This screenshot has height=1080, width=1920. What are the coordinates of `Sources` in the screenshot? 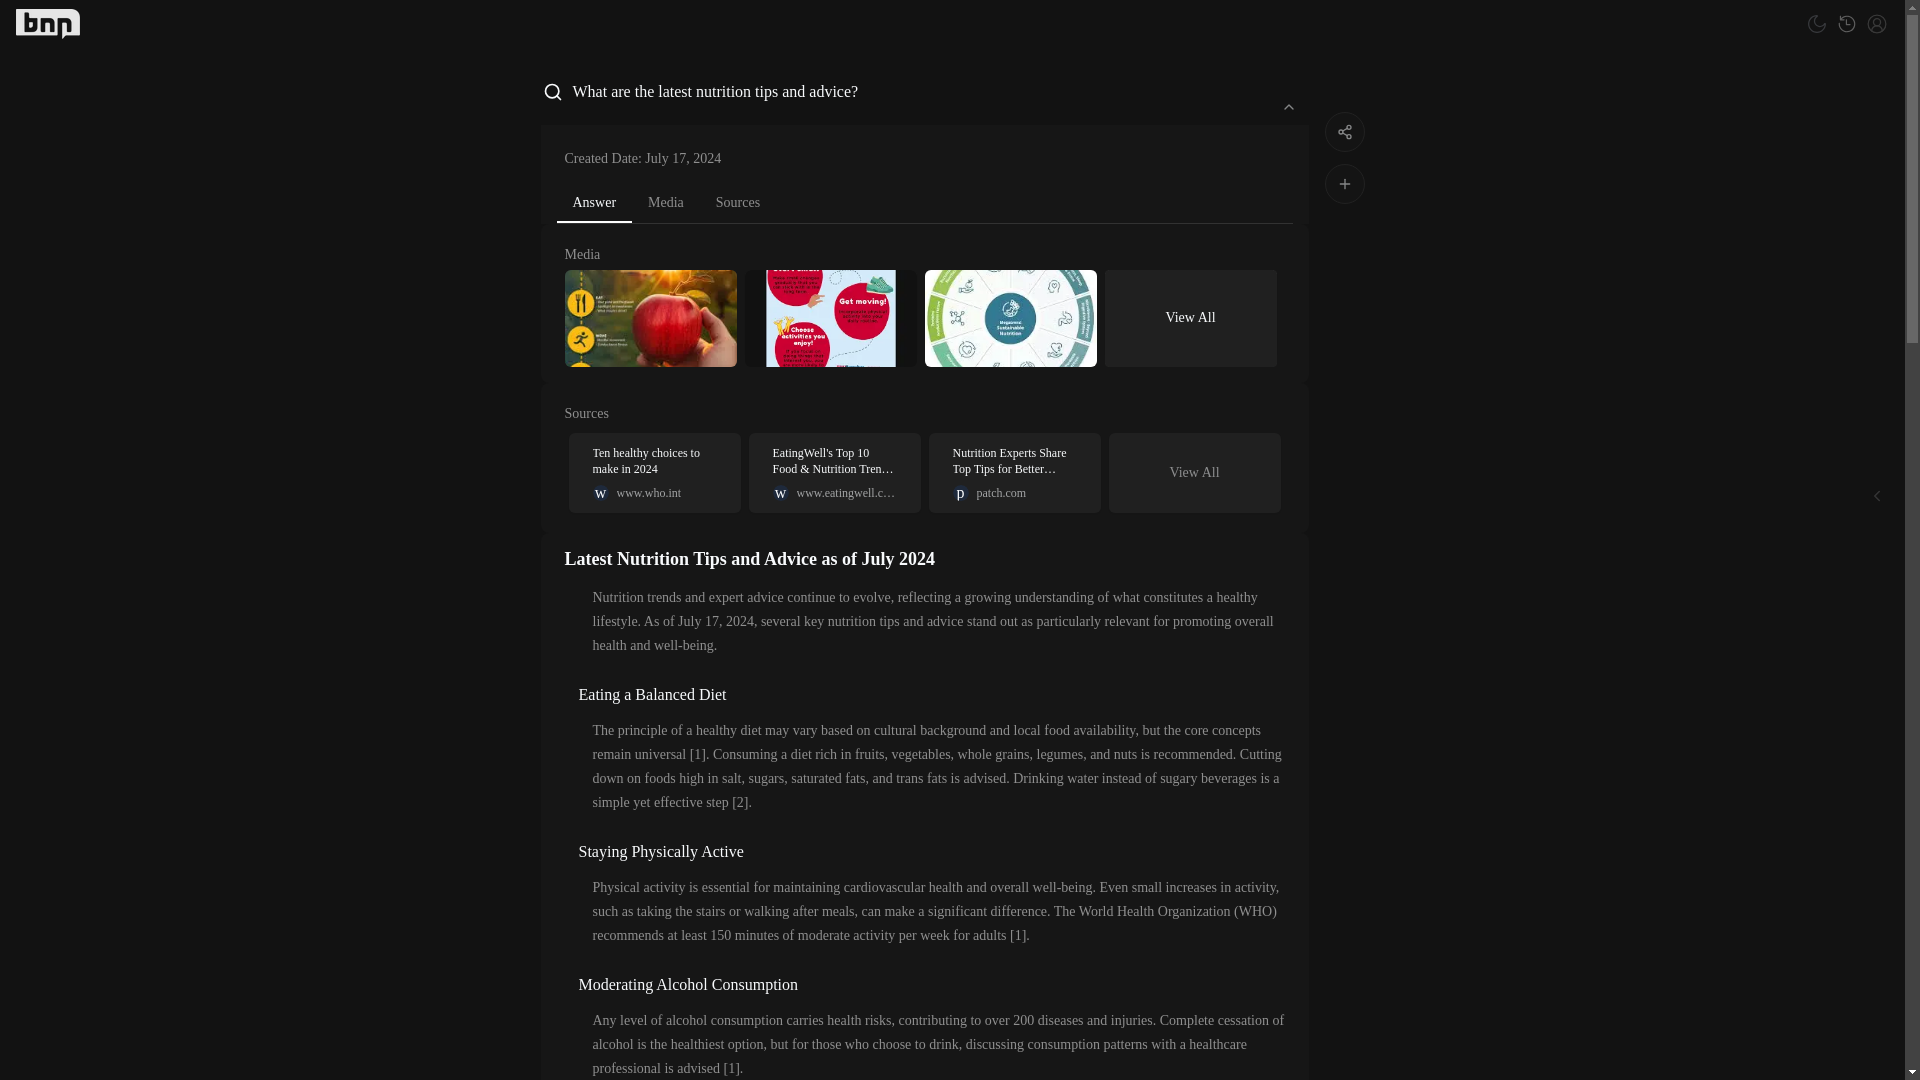 It's located at (1287, 106).